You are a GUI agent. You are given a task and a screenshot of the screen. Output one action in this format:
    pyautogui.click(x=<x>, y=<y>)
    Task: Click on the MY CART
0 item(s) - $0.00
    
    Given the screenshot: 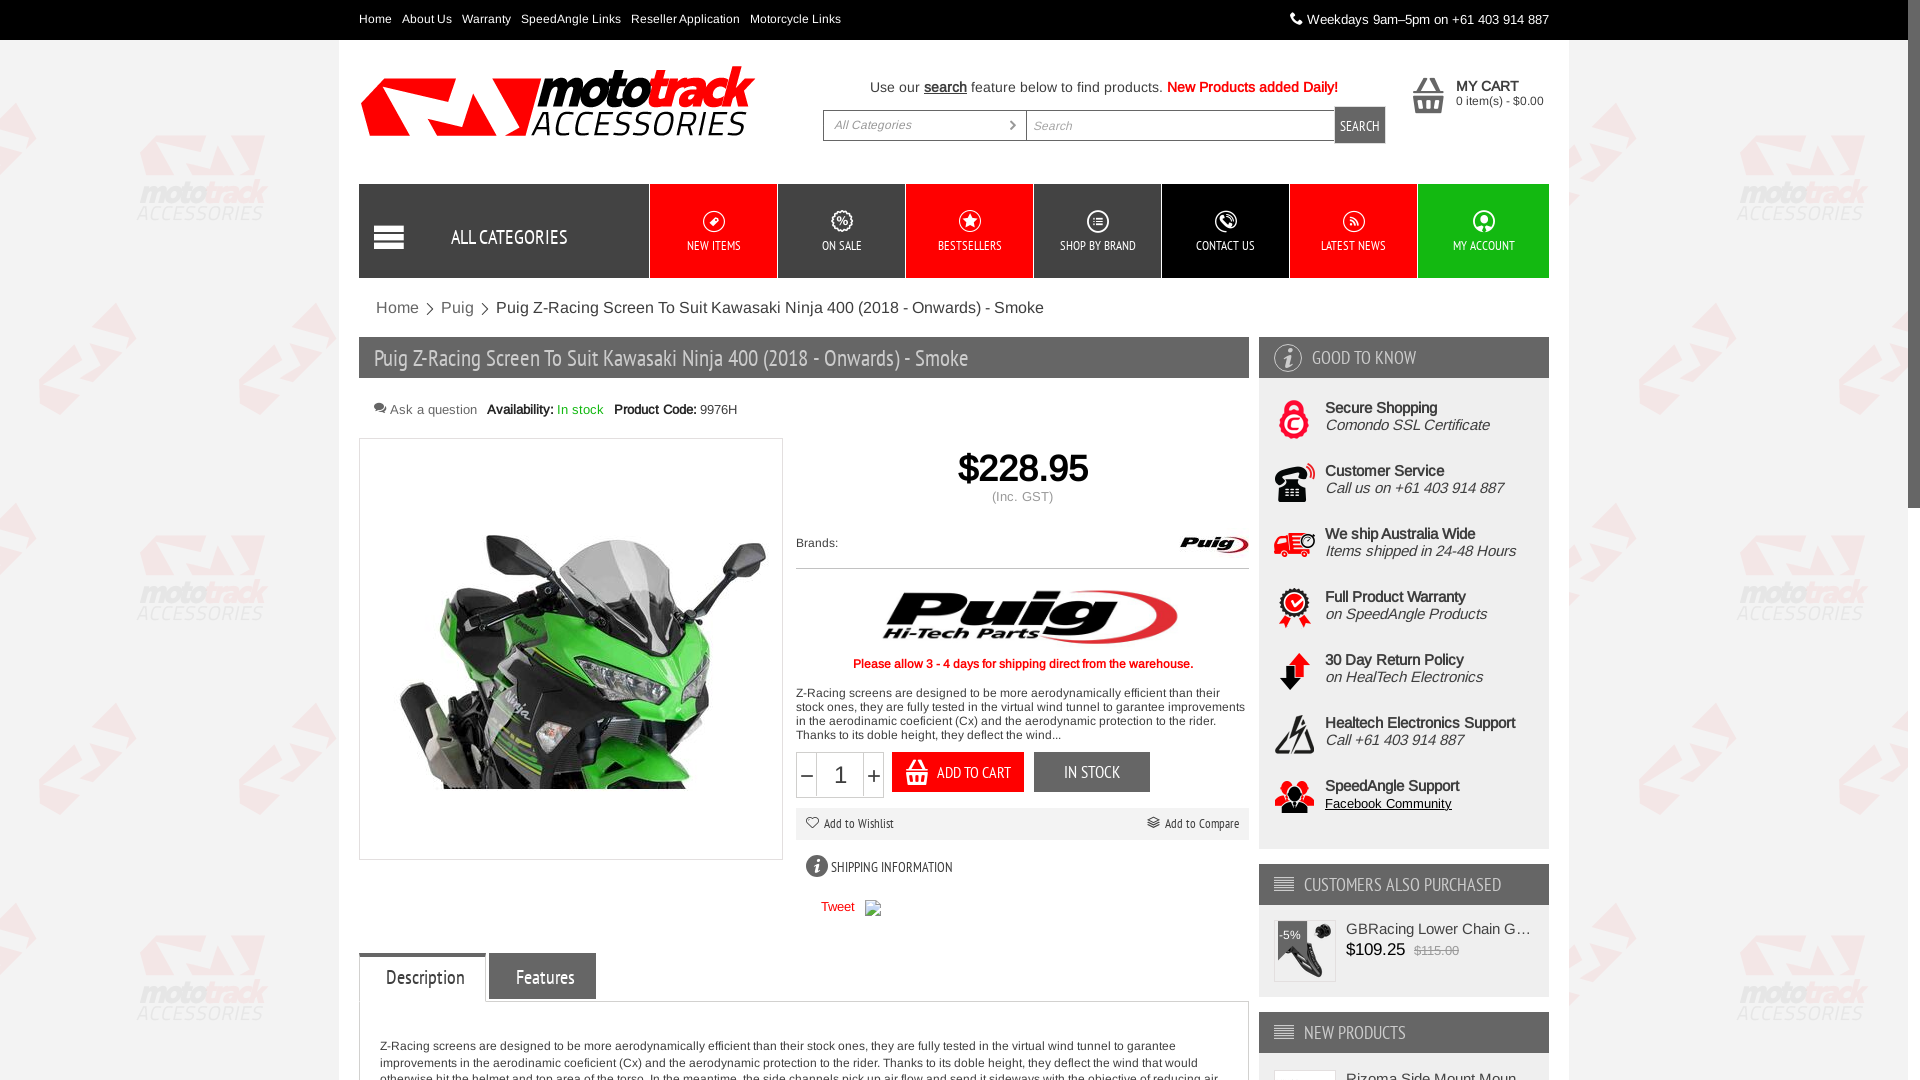 What is the action you would take?
    pyautogui.click(x=1478, y=93)
    